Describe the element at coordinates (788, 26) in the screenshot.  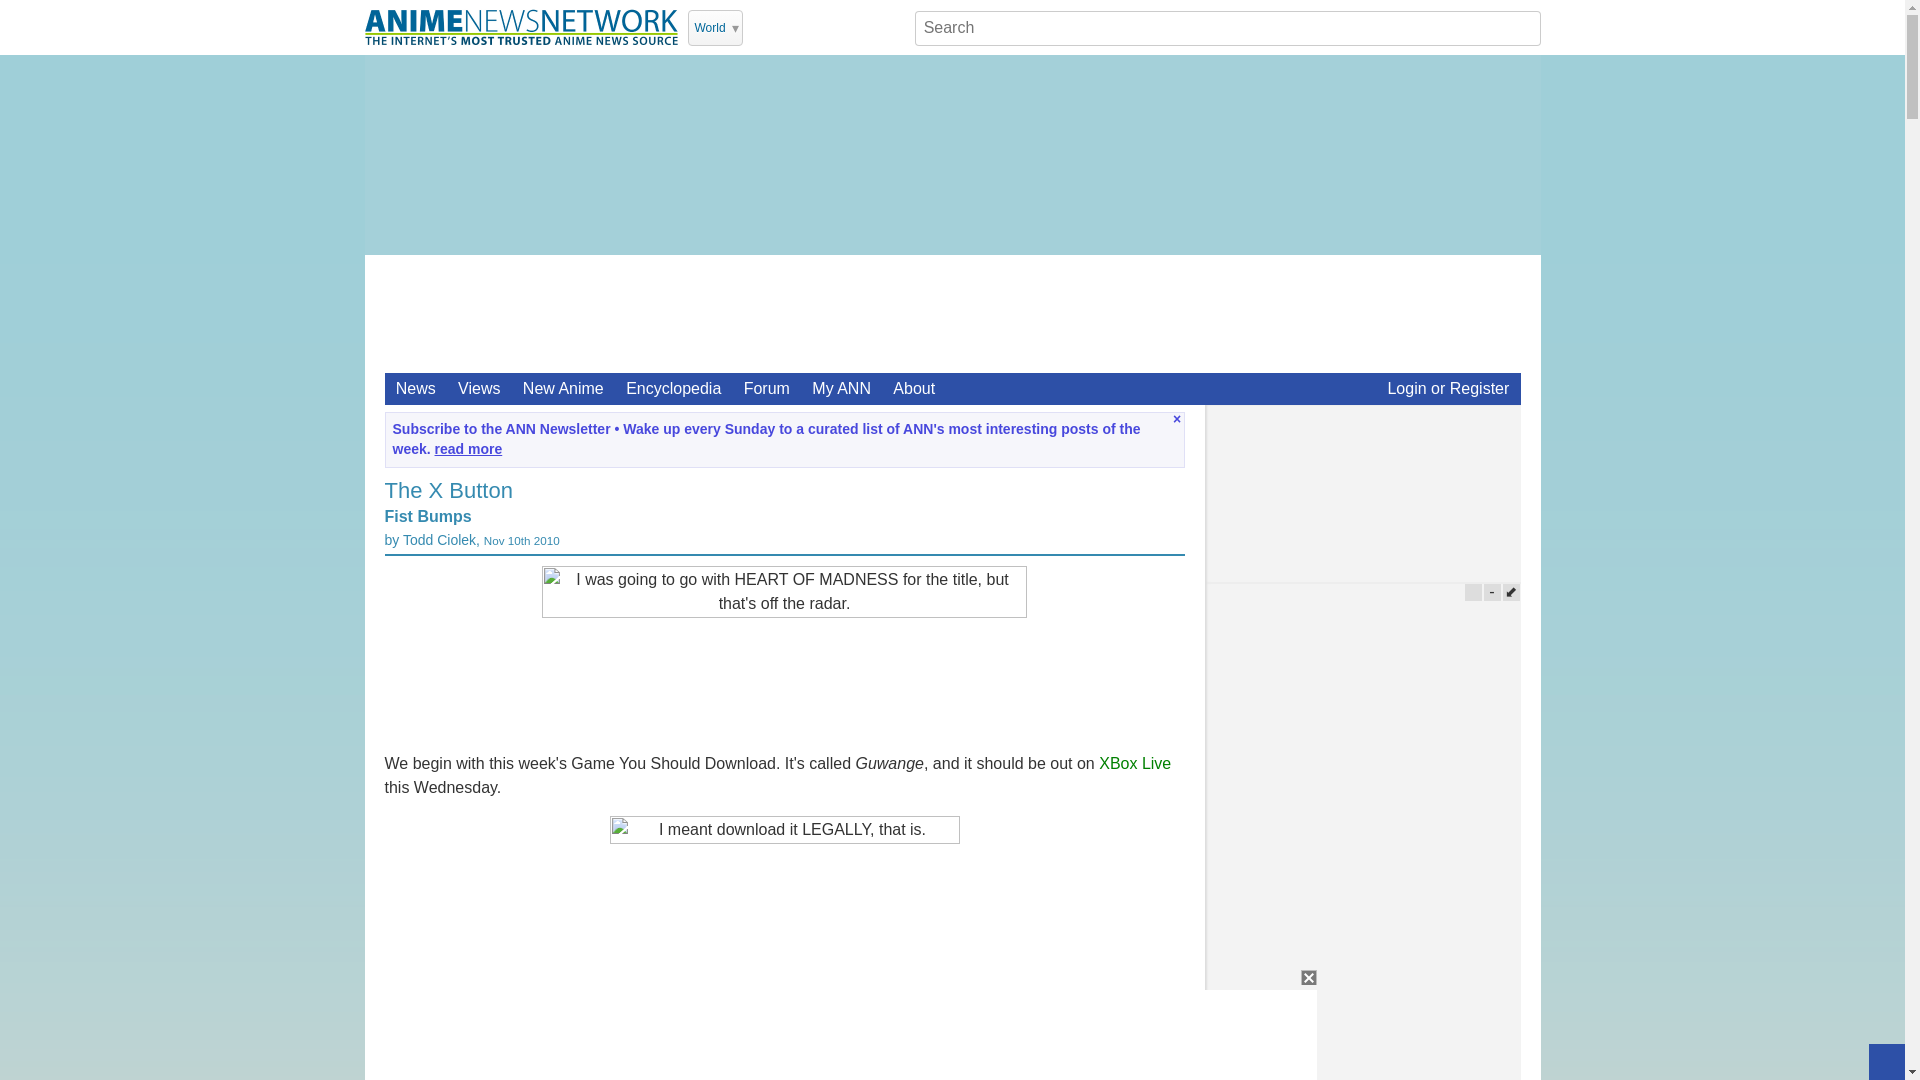
I see `Youtube` at that location.